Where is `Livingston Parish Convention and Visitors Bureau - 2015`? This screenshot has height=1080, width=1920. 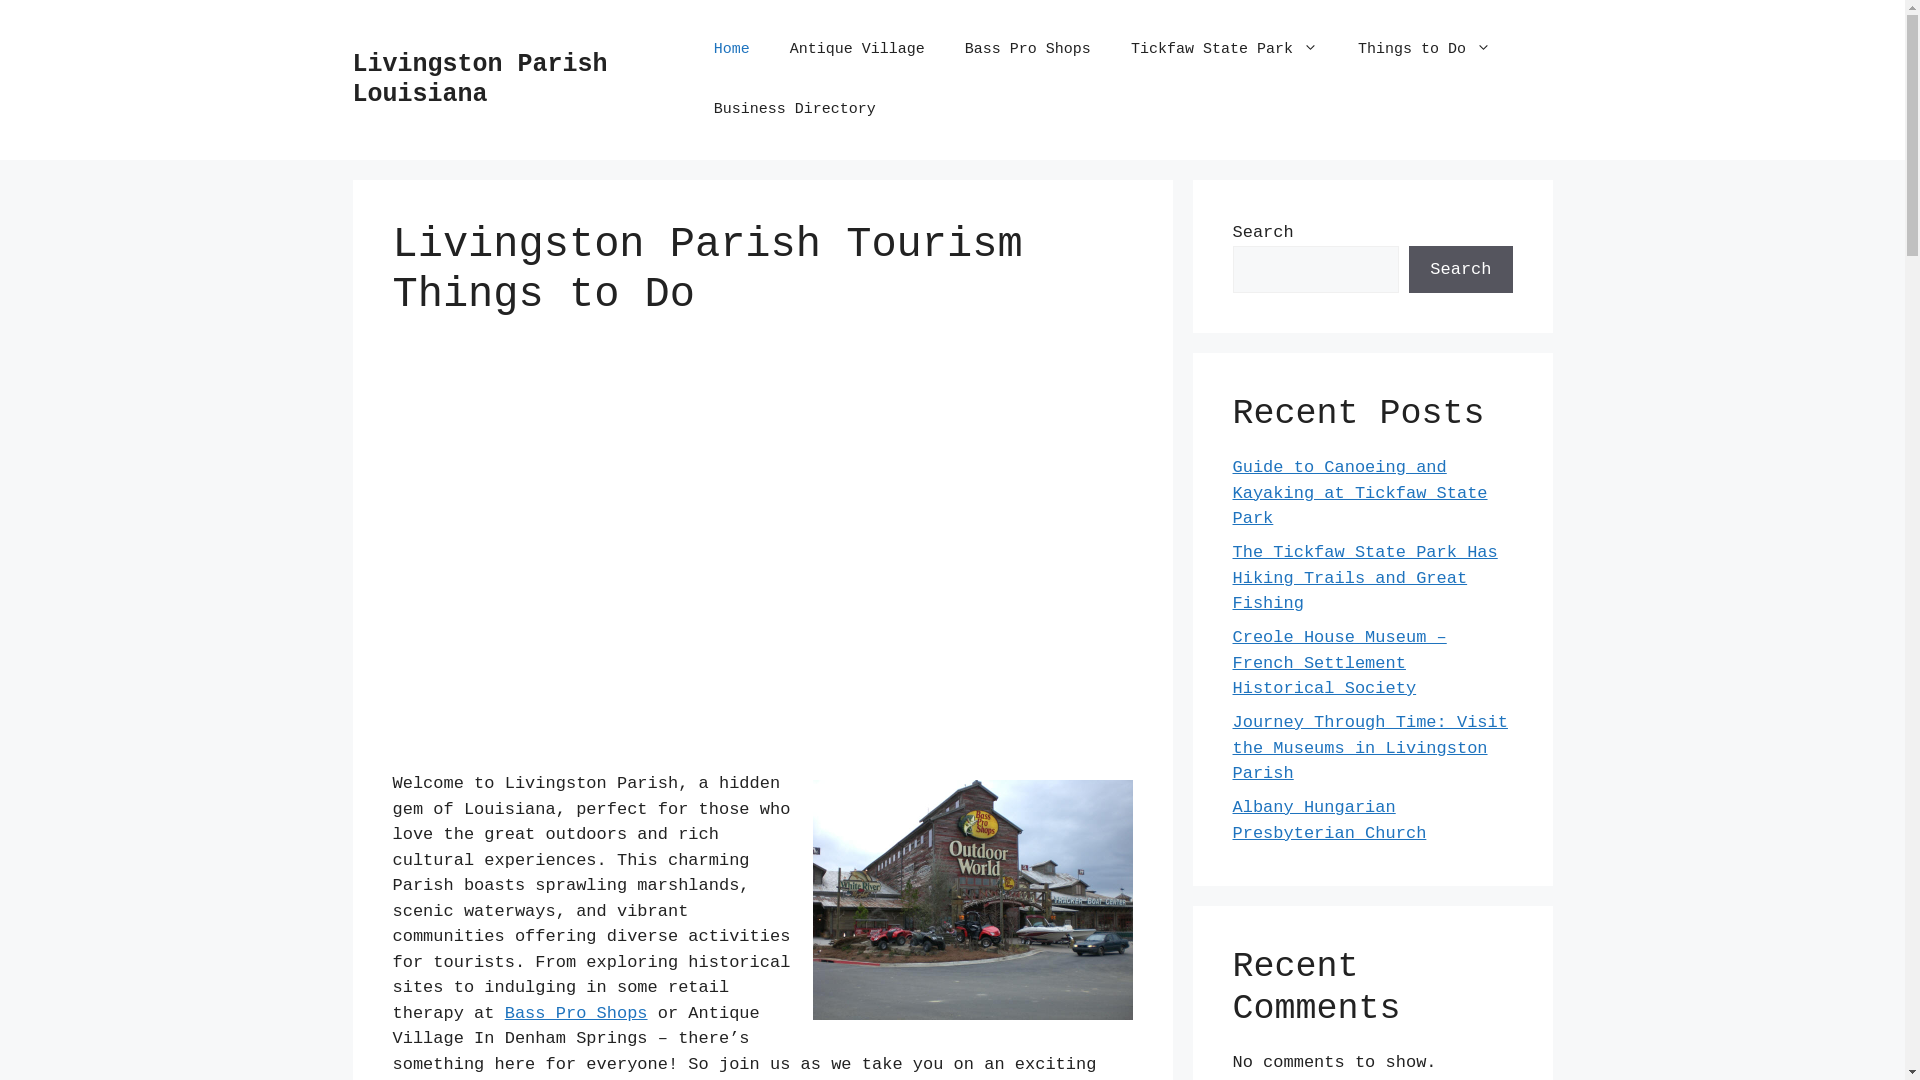 Livingston Parish Convention and Visitors Bureau - 2015 is located at coordinates (762, 563).